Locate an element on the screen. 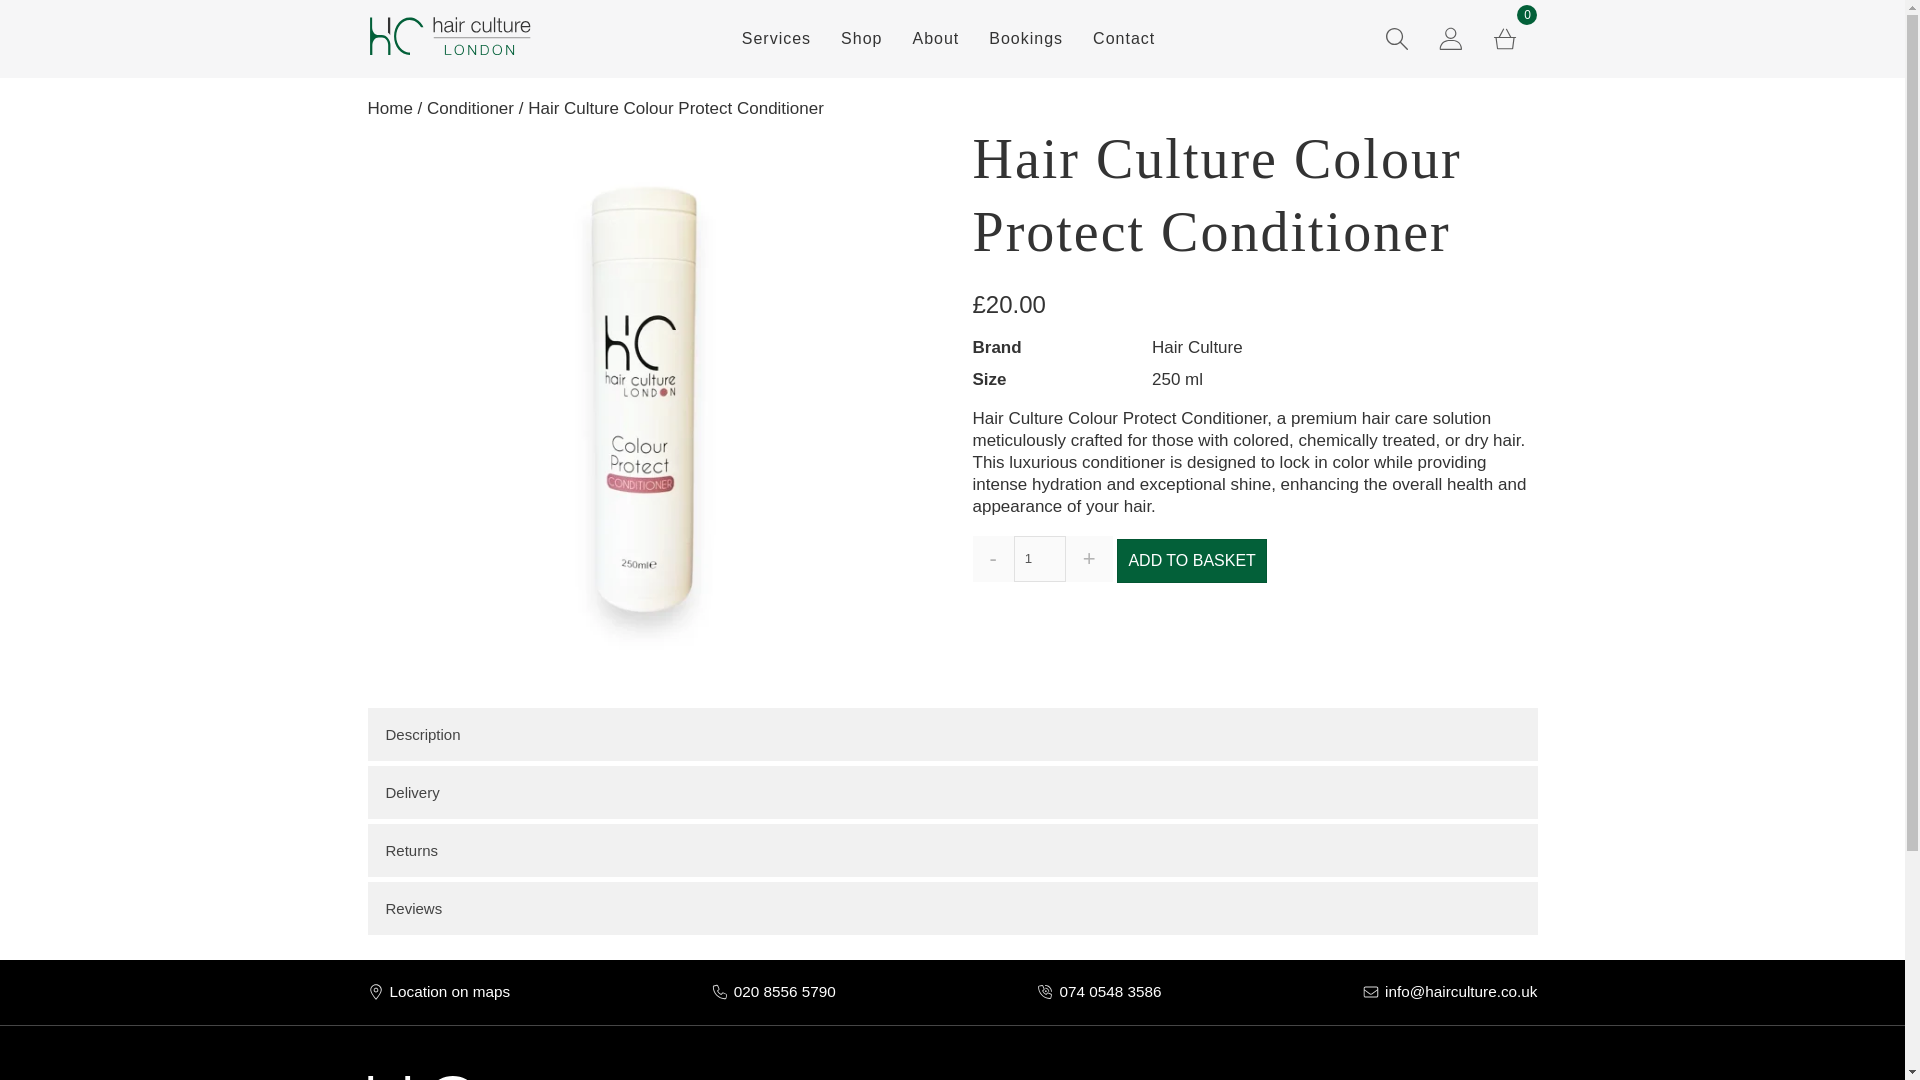 The image size is (1920, 1080). Contact is located at coordinates (1123, 39).